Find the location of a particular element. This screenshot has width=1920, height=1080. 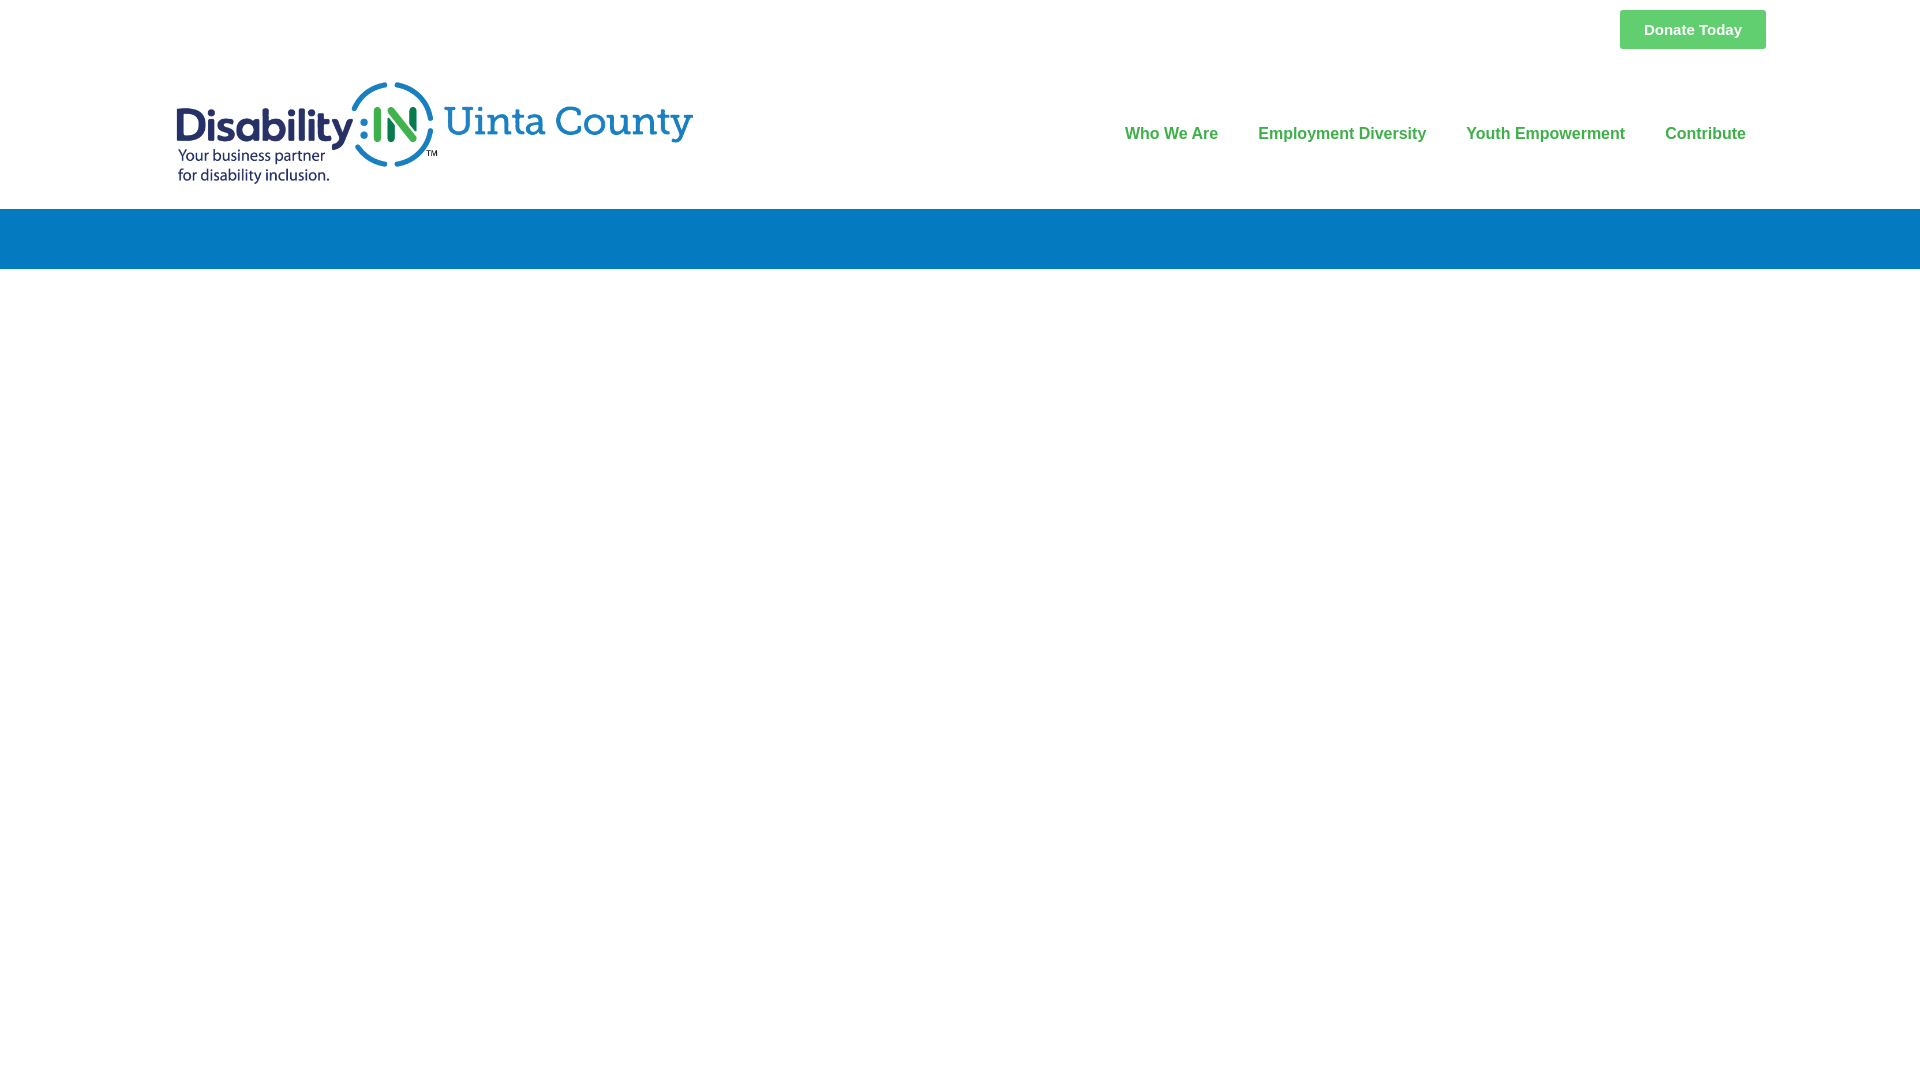

Who We Are is located at coordinates (1172, 134).